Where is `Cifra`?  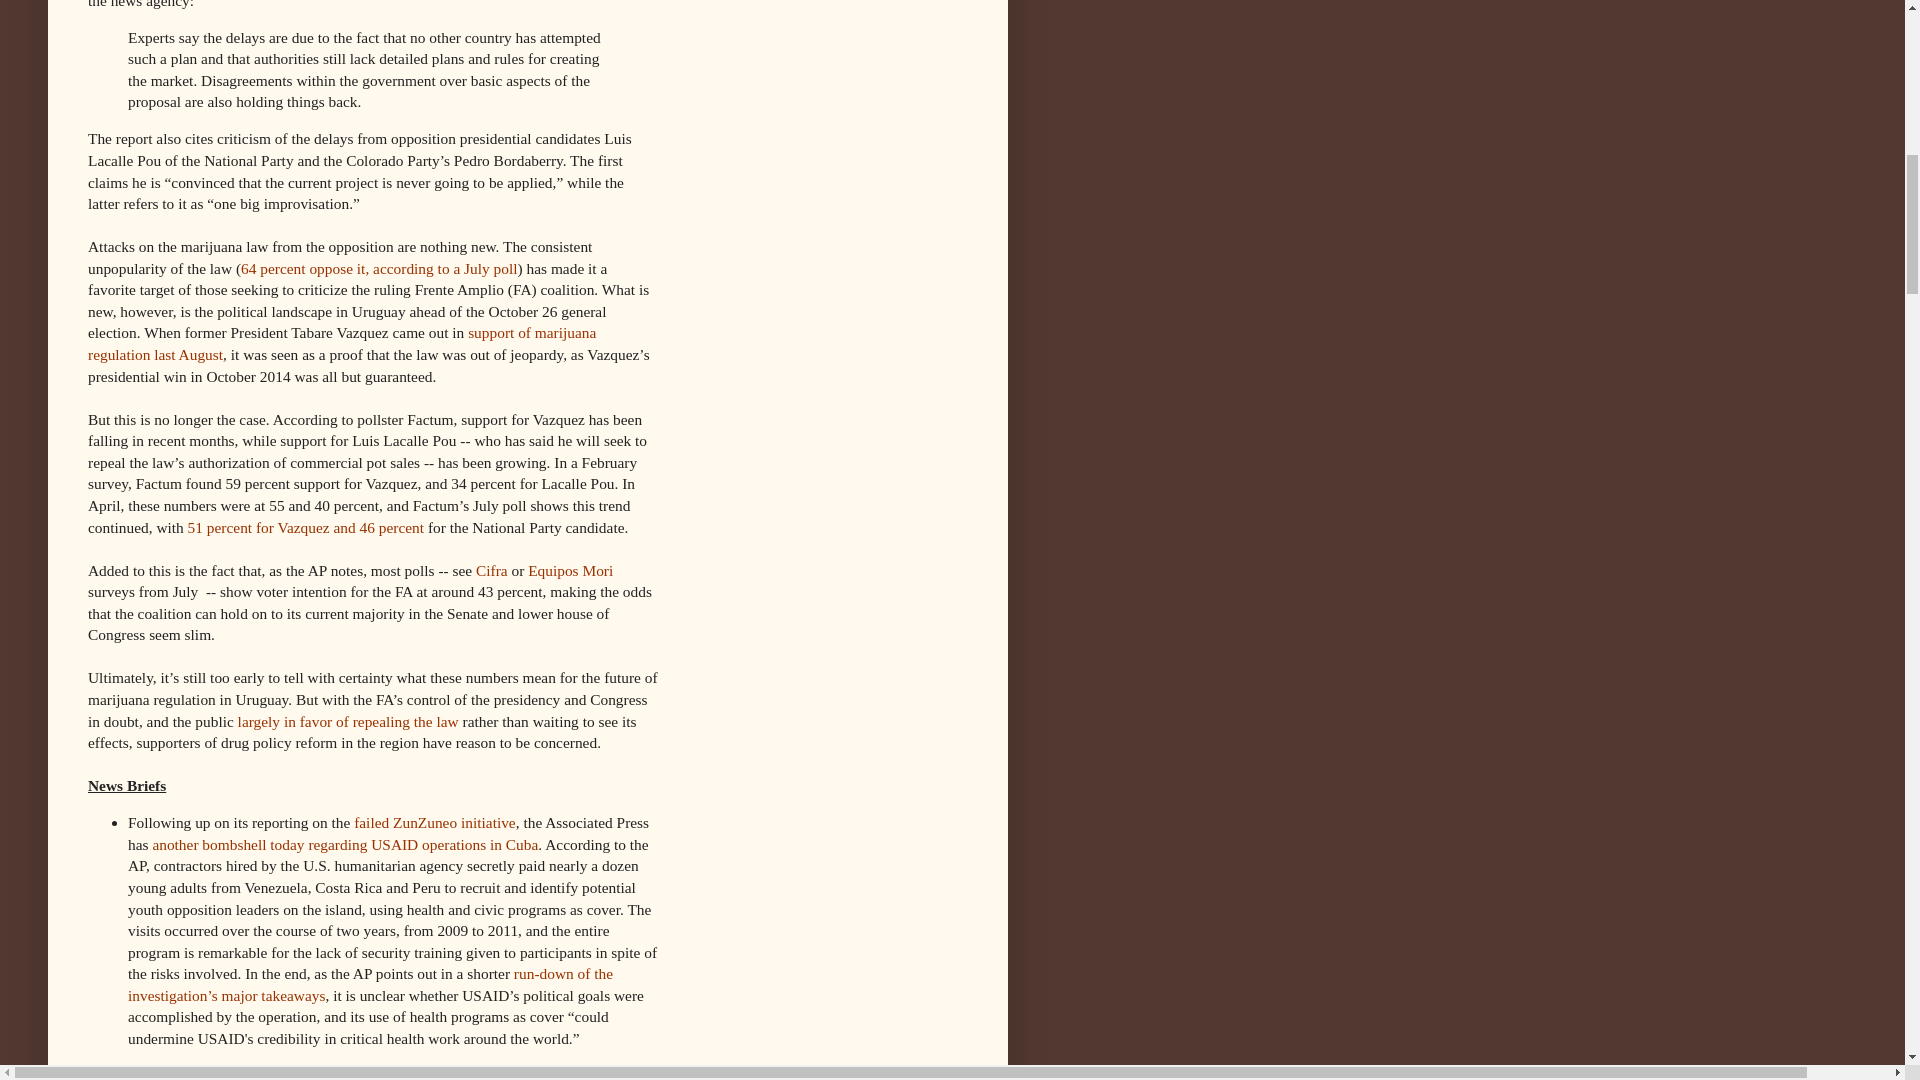 Cifra is located at coordinates (492, 570).